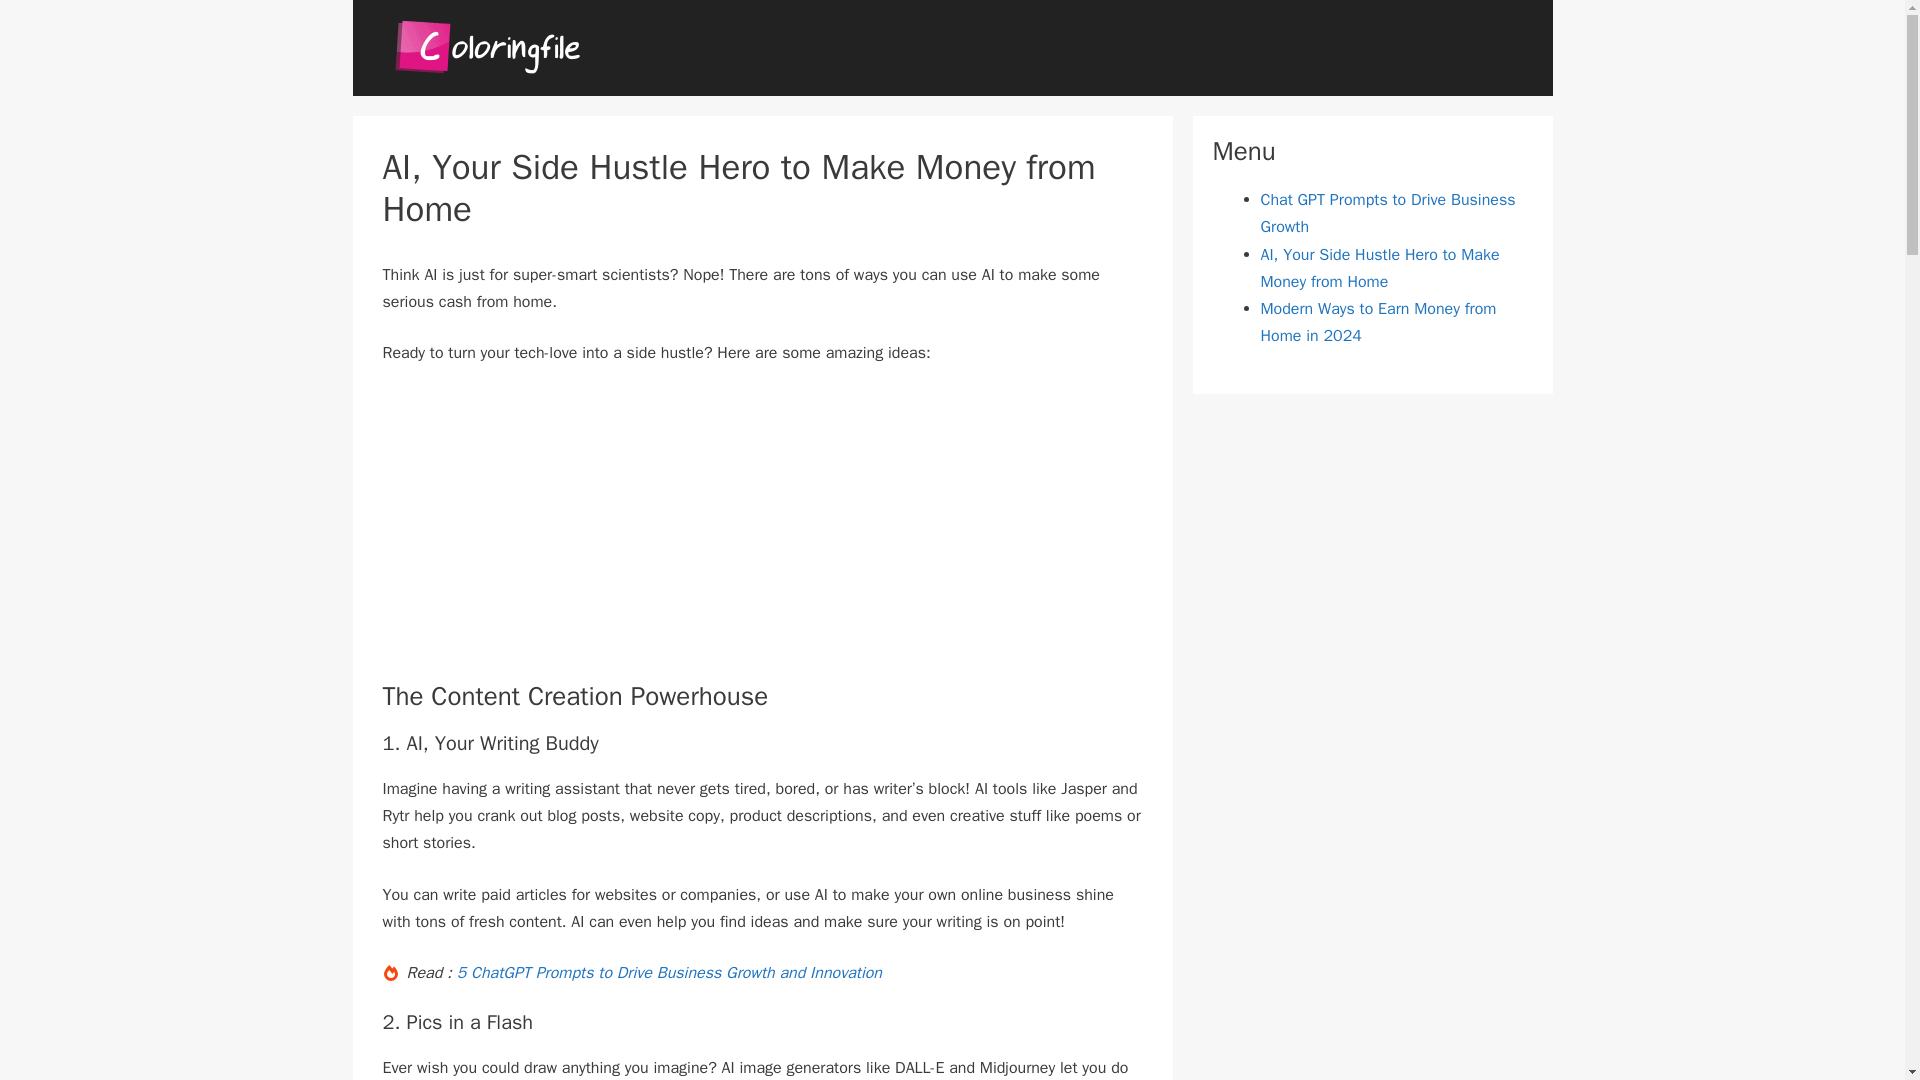 The image size is (1920, 1080). Describe the element at coordinates (550, 532) in the screenshot. I see `Advertisement` at that location.